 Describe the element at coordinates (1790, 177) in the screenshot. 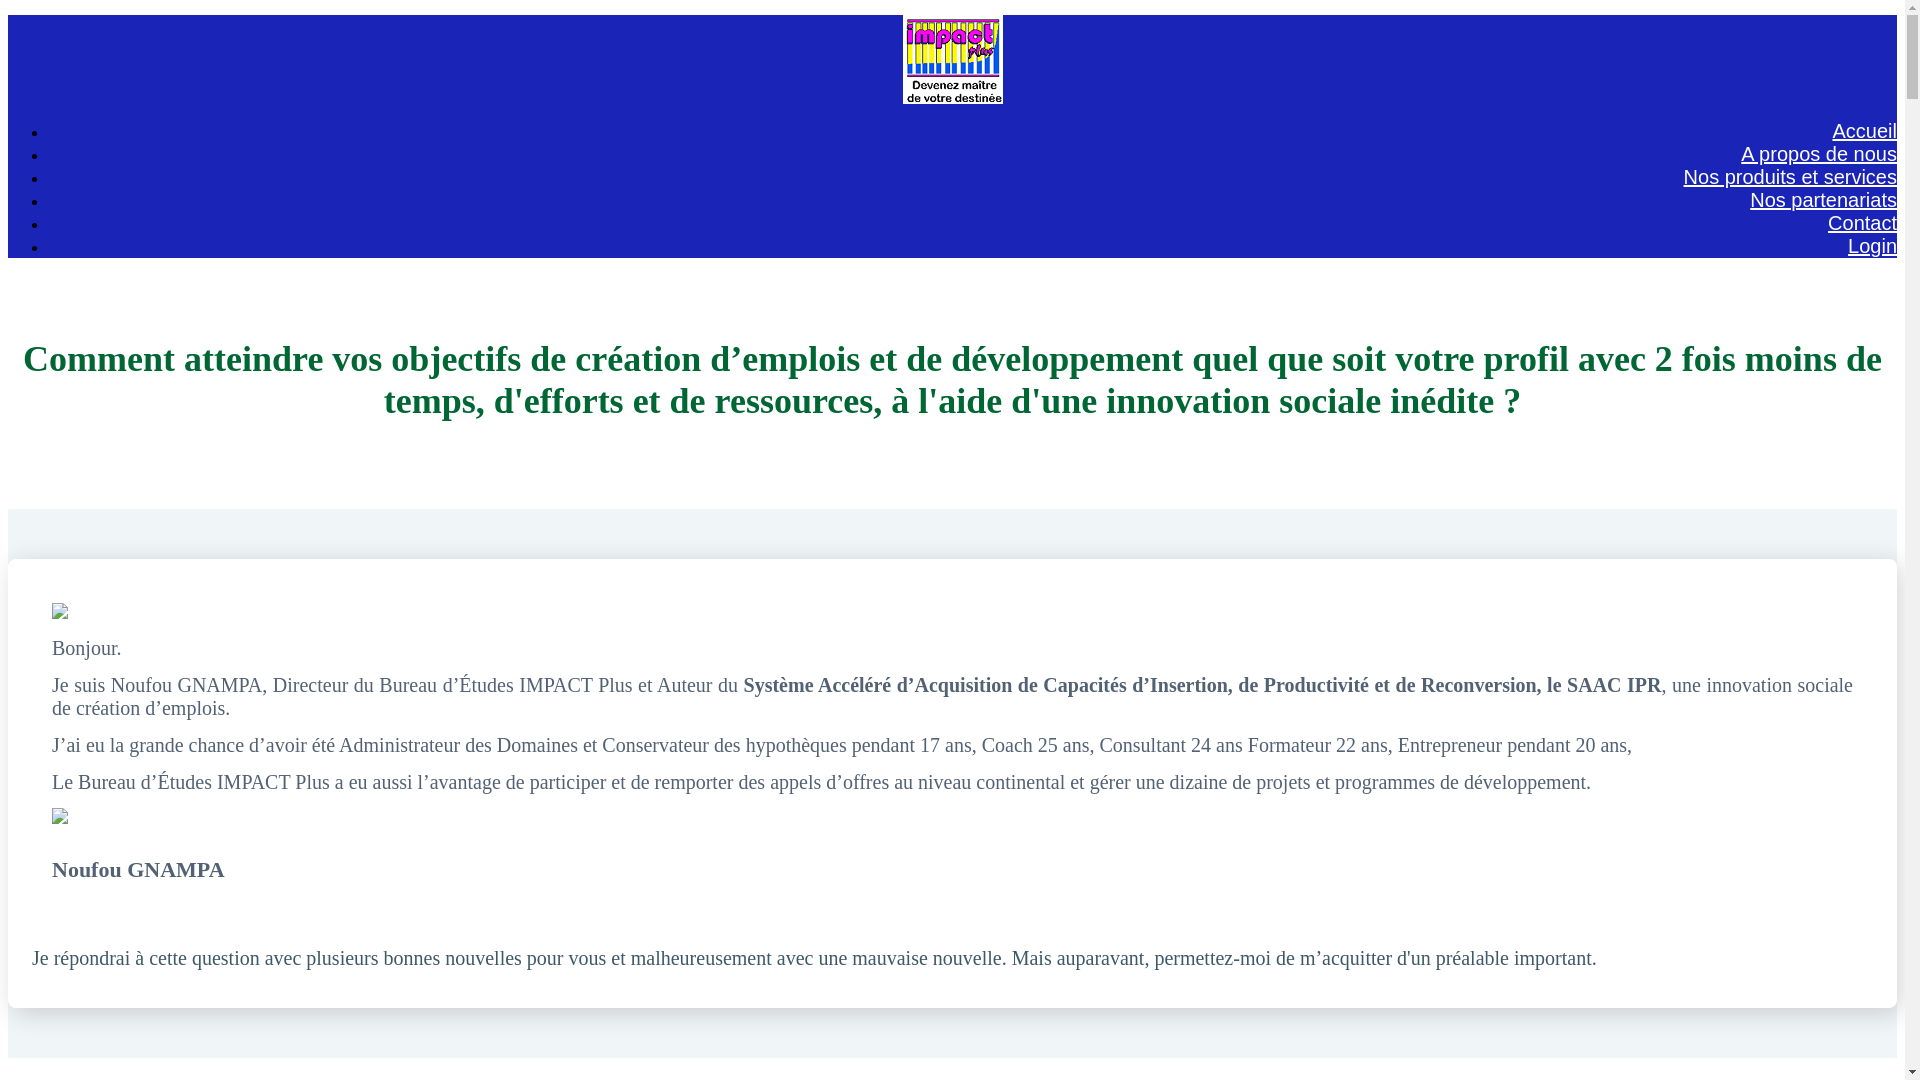

I see `Nos produits et services` at that location.